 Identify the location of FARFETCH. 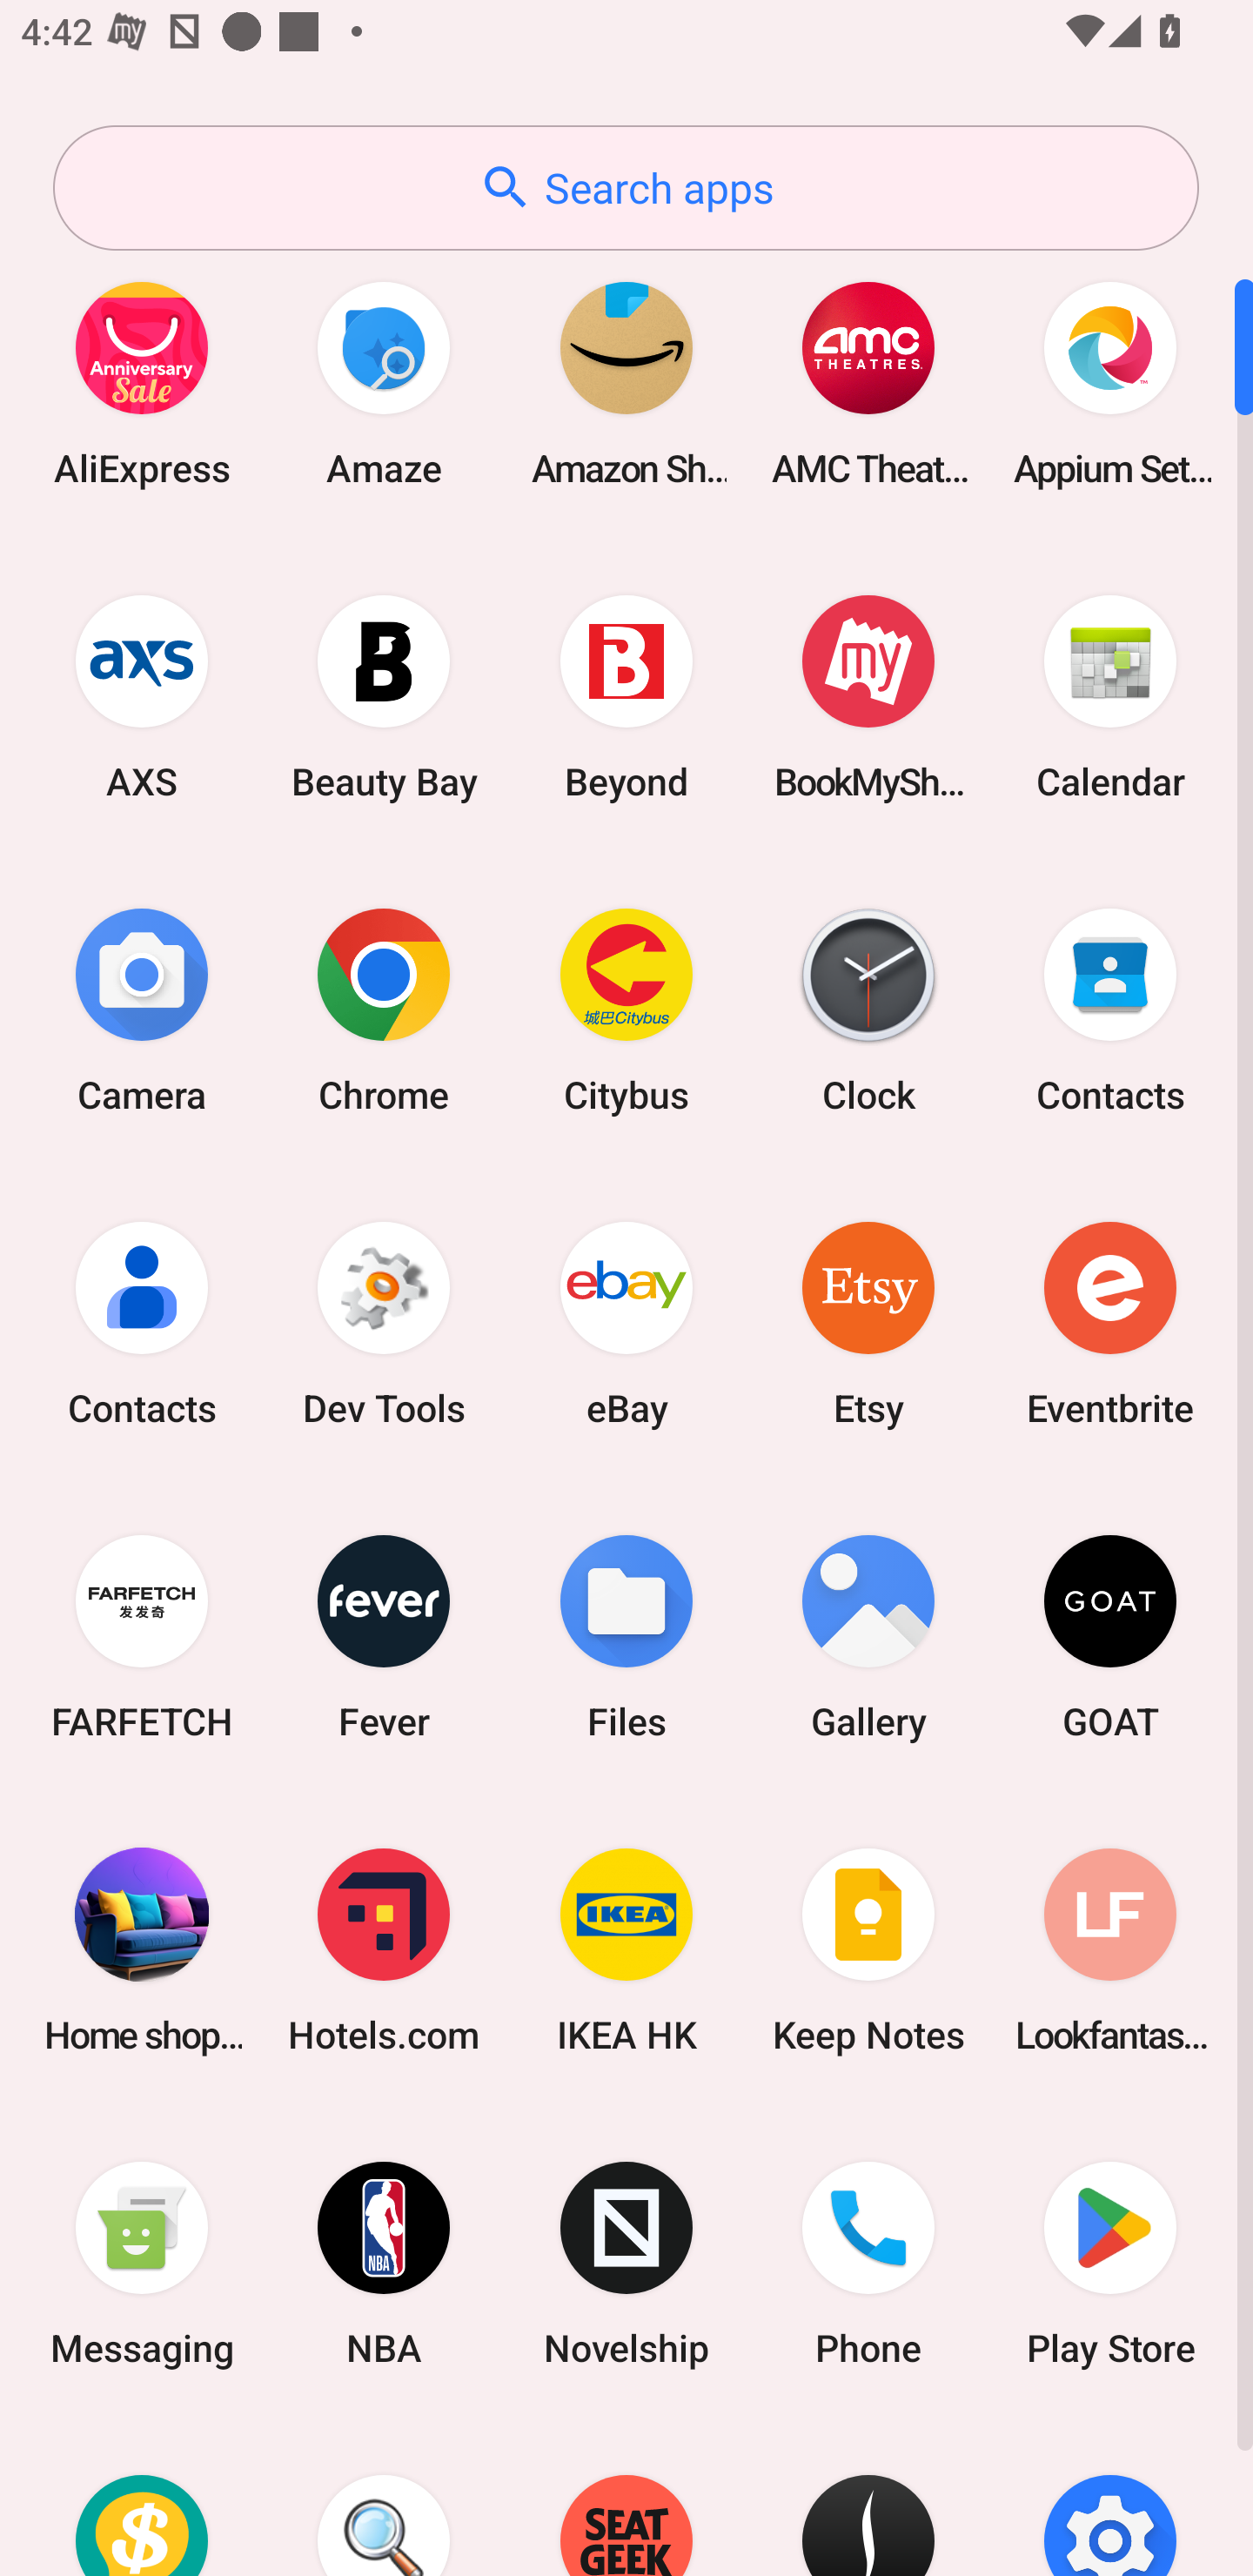
(142, 1636).